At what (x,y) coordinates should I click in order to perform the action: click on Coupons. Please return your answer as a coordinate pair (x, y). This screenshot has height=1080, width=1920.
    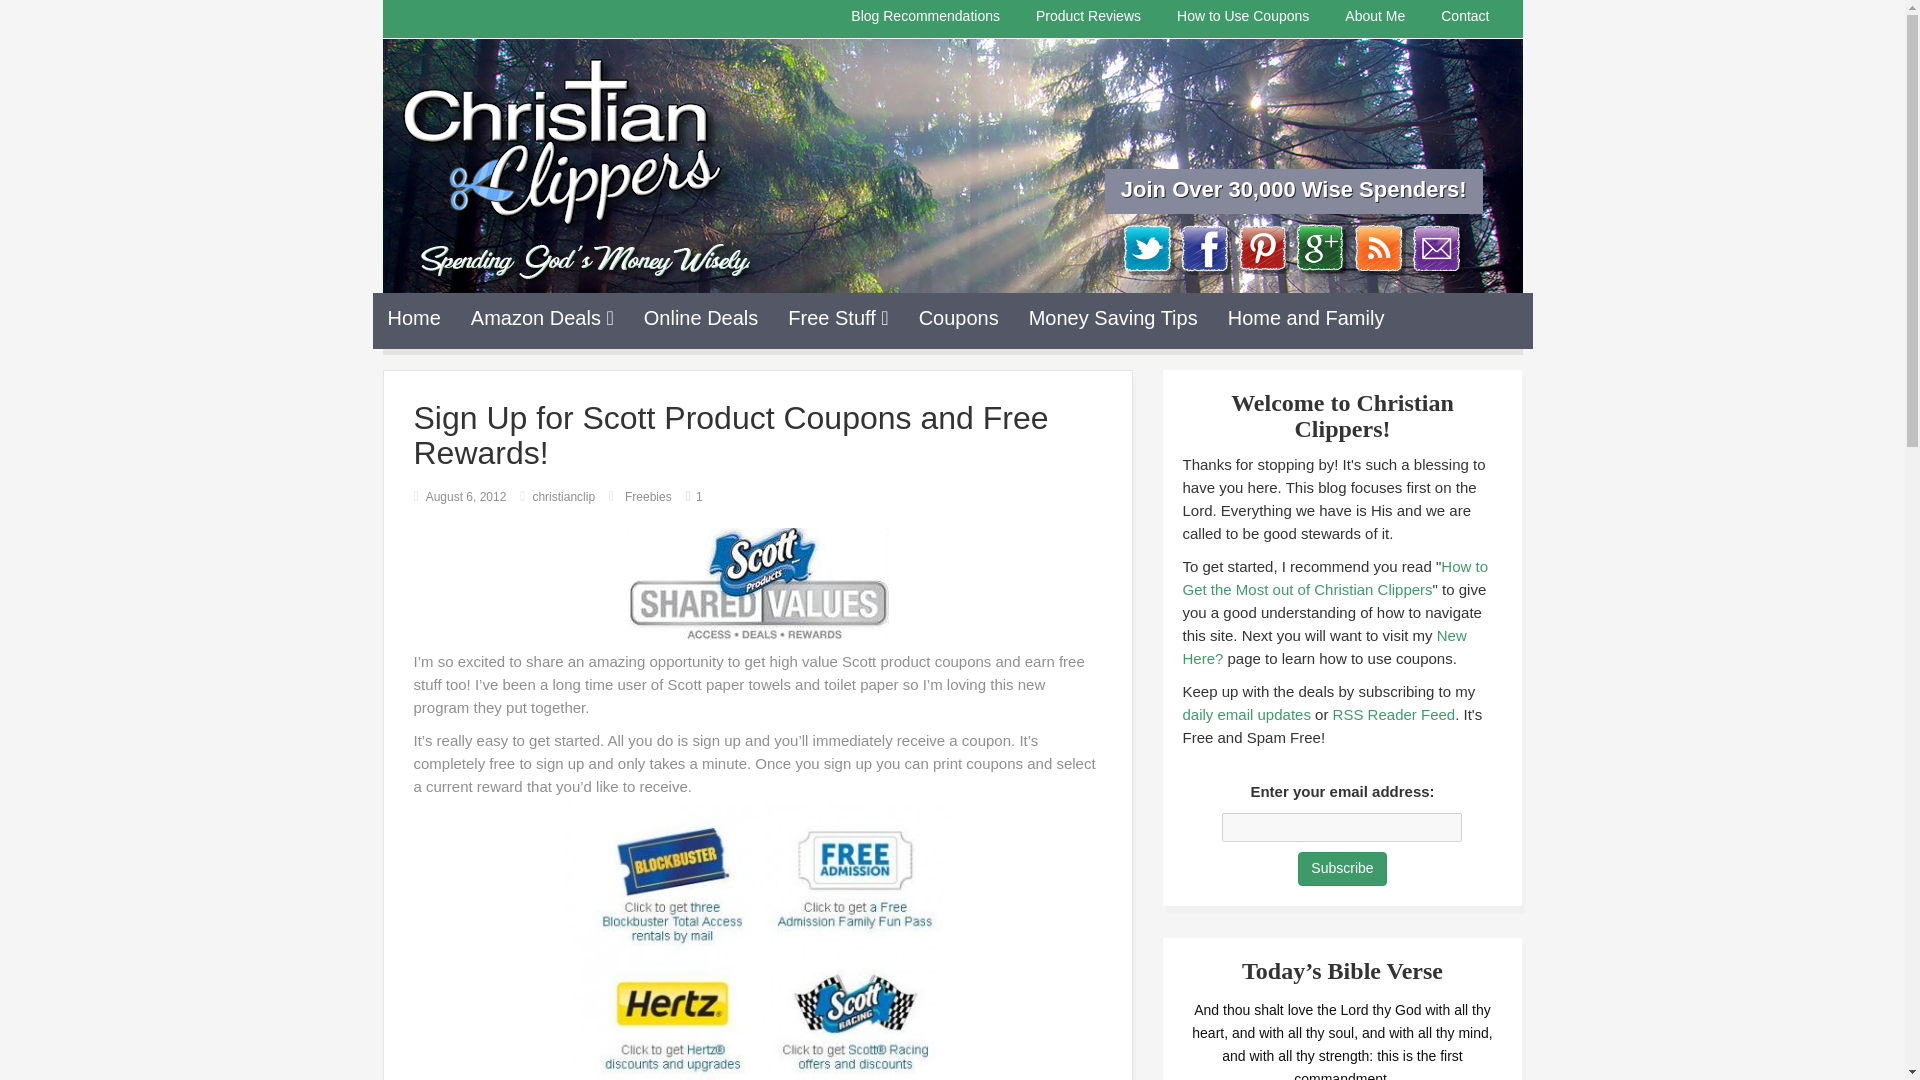
    Looking at the image, I should click on (958, 318).